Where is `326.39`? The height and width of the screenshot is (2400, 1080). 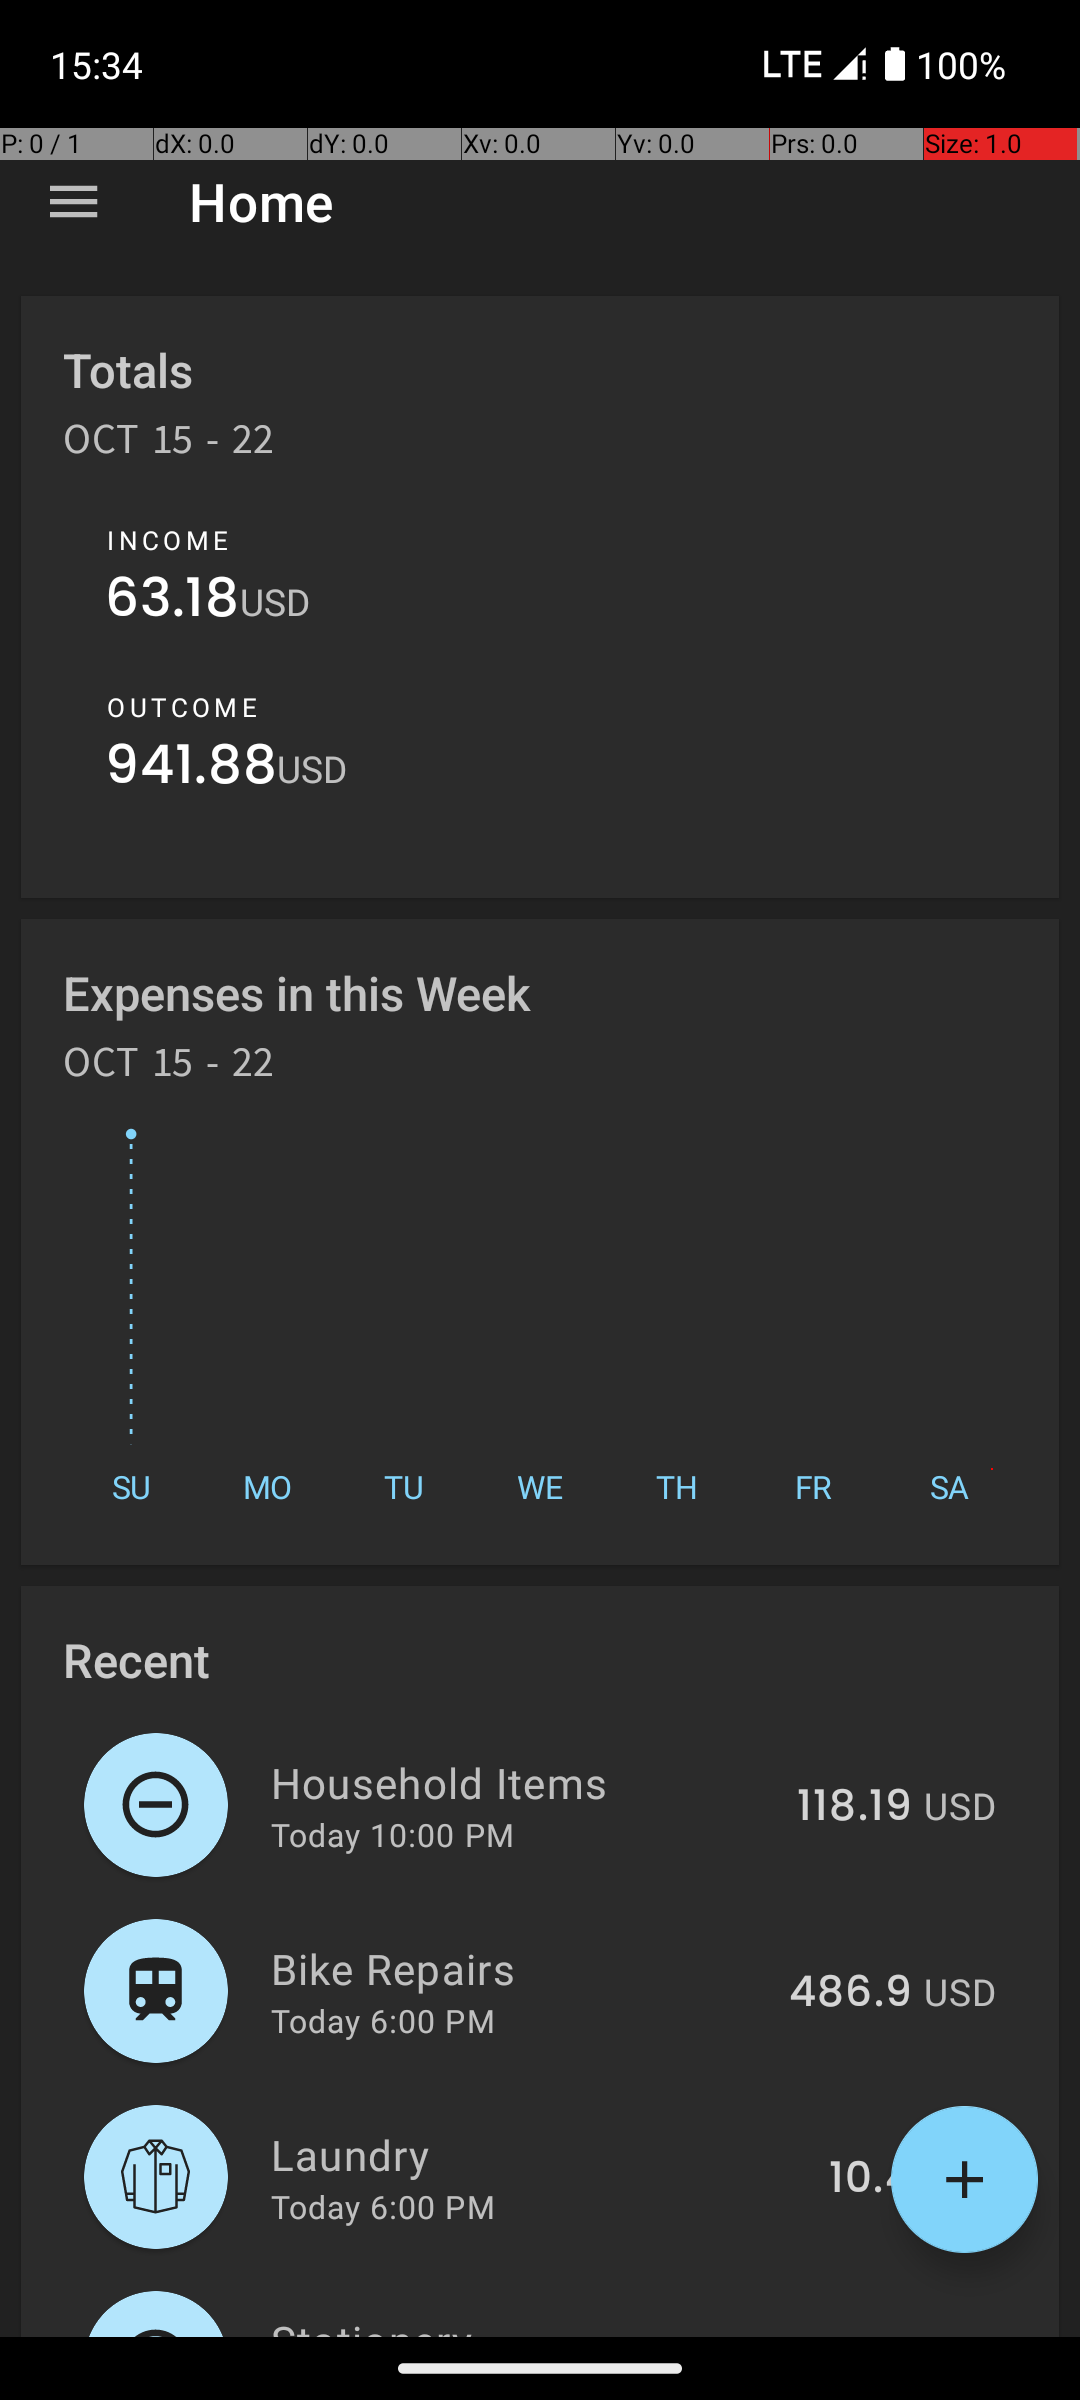 326.39 is located at coordinates (840, 2334).